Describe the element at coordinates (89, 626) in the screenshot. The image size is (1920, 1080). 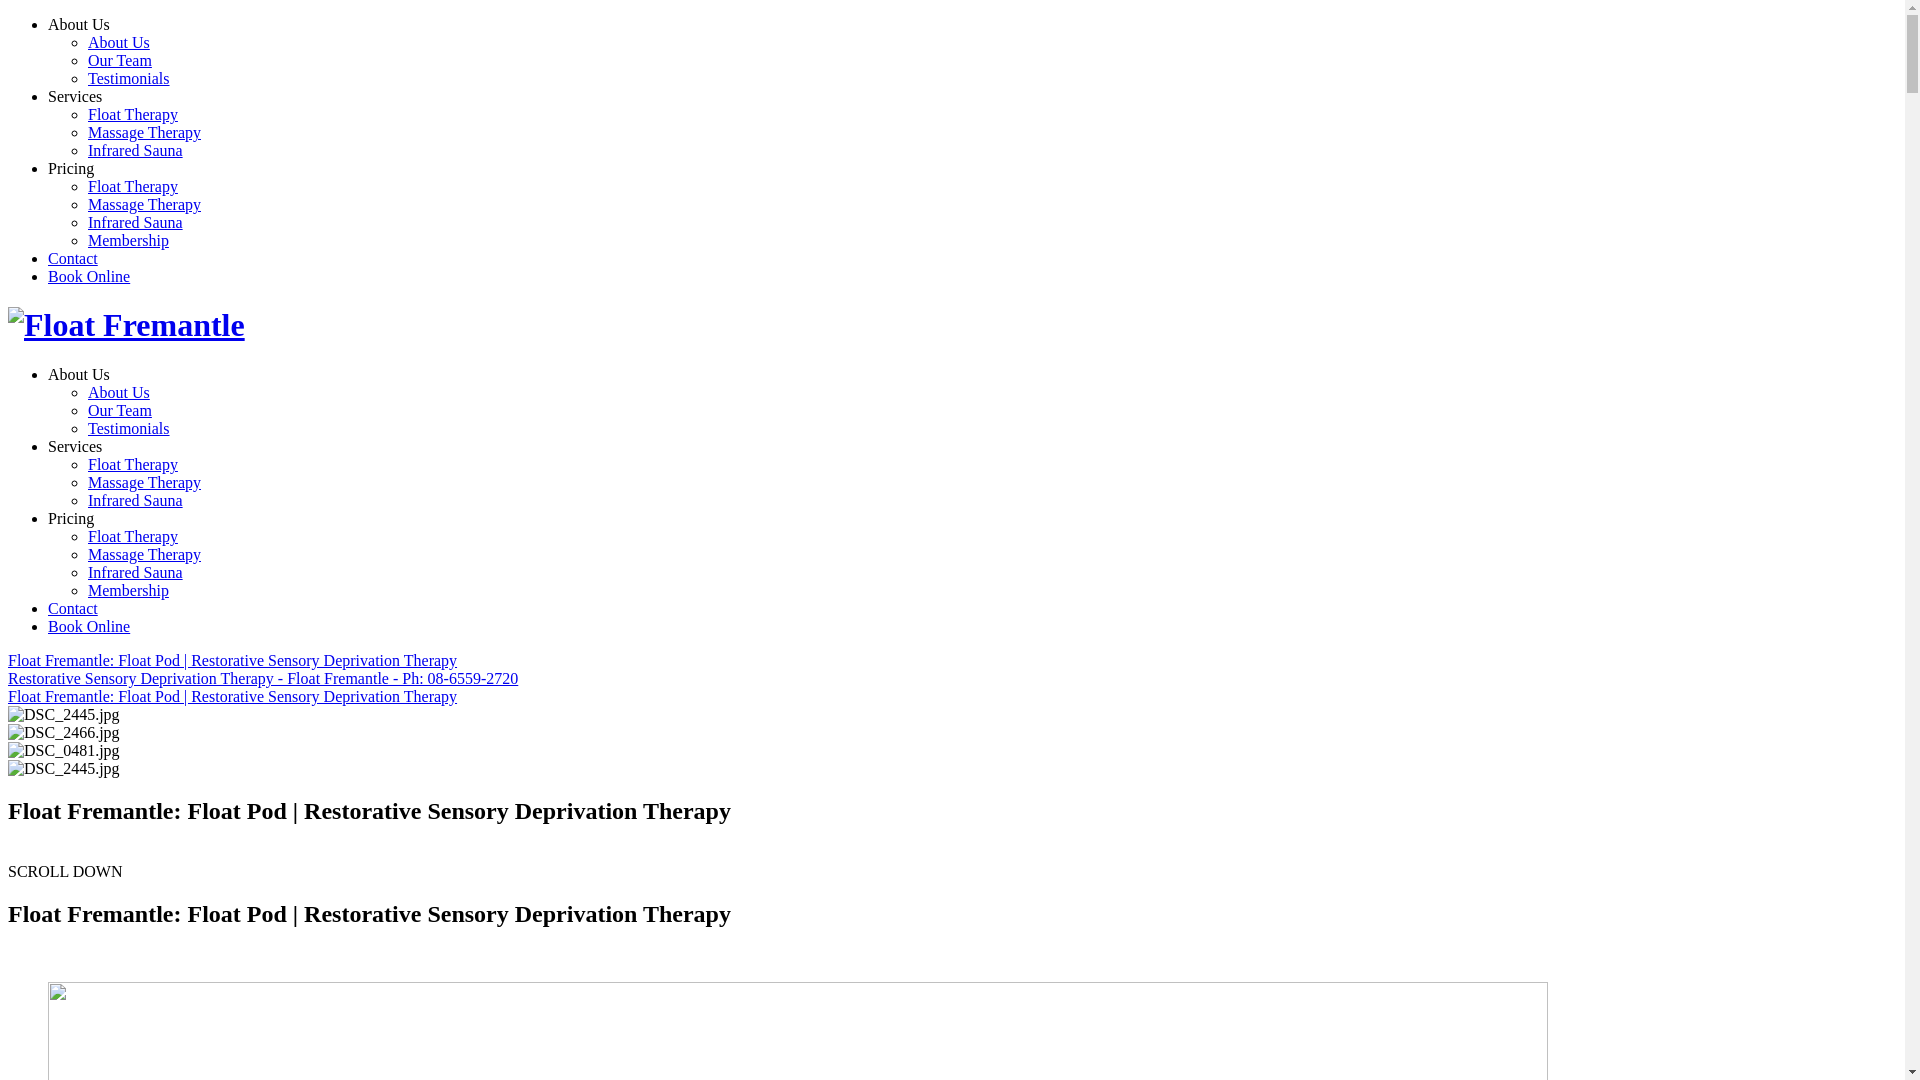
I see `Book Online` at that location.